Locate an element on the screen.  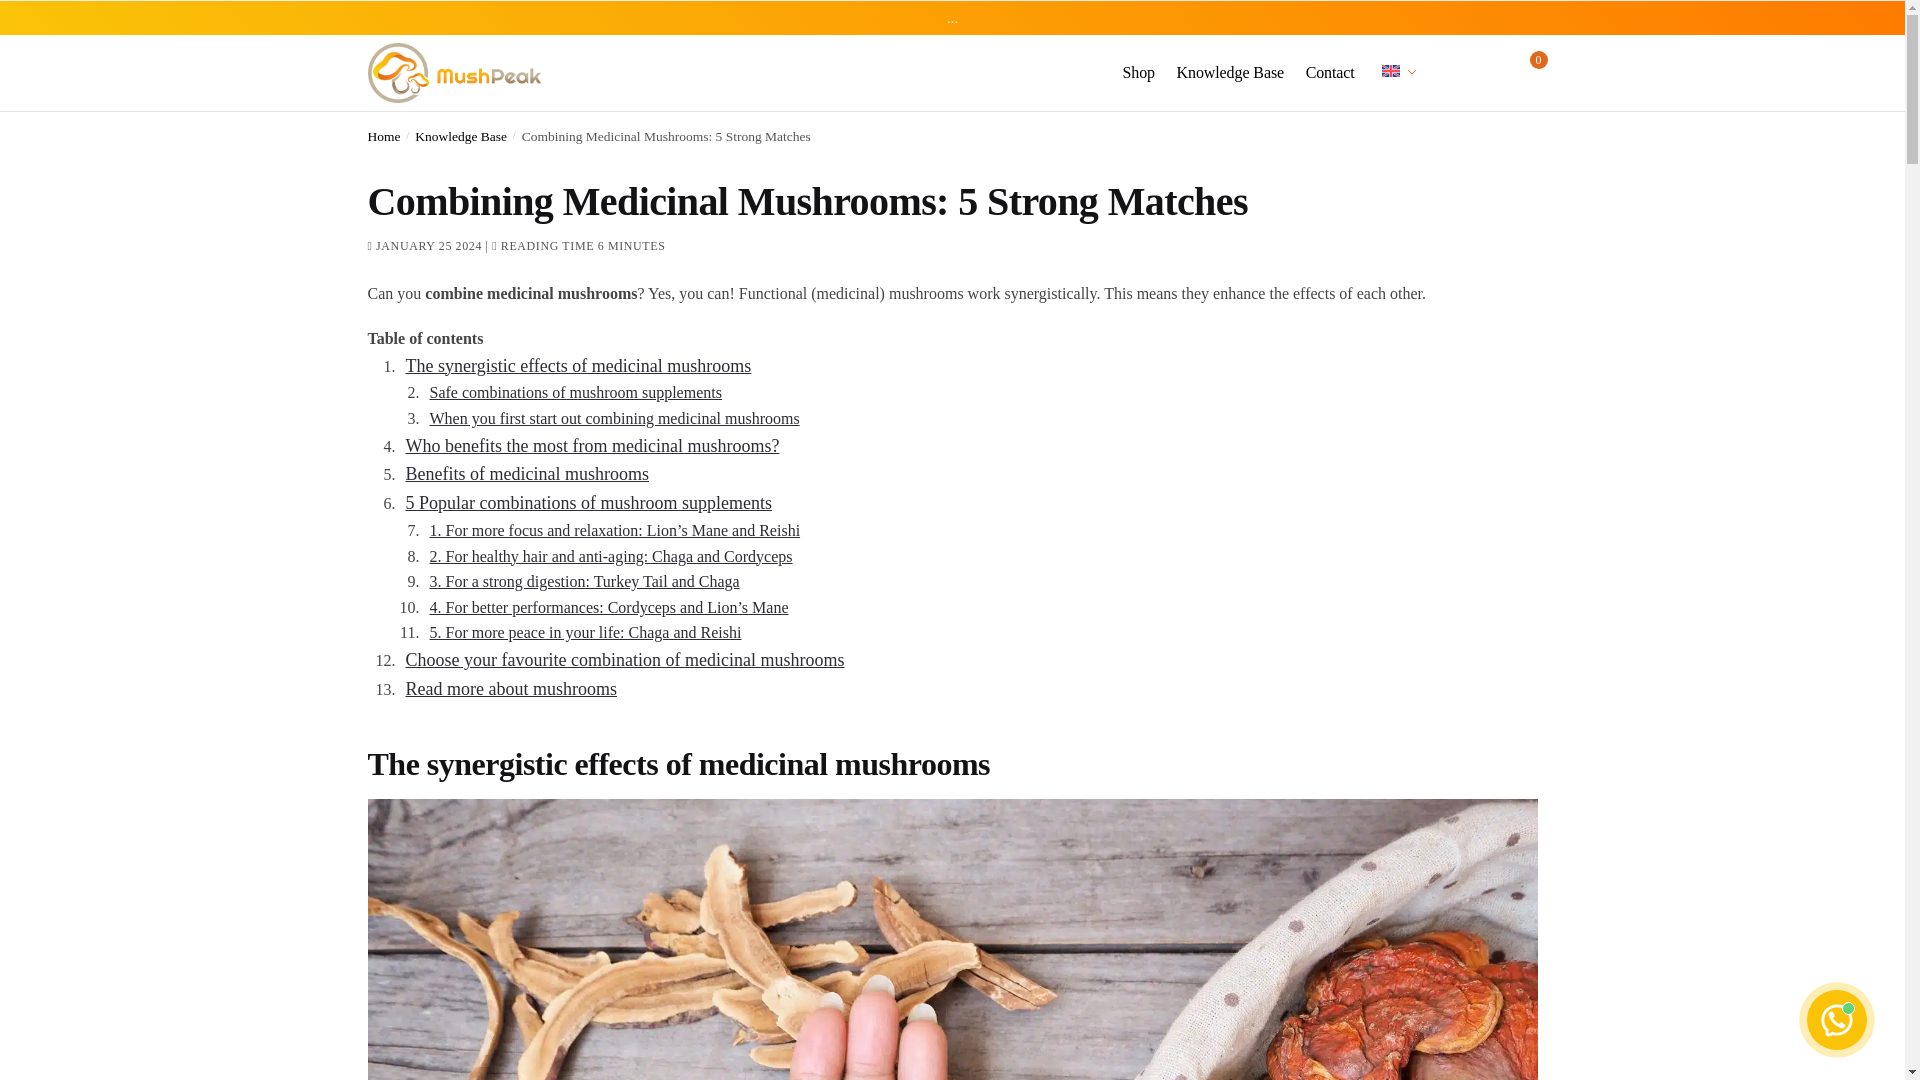
Home is located at coordinates (384, 136).